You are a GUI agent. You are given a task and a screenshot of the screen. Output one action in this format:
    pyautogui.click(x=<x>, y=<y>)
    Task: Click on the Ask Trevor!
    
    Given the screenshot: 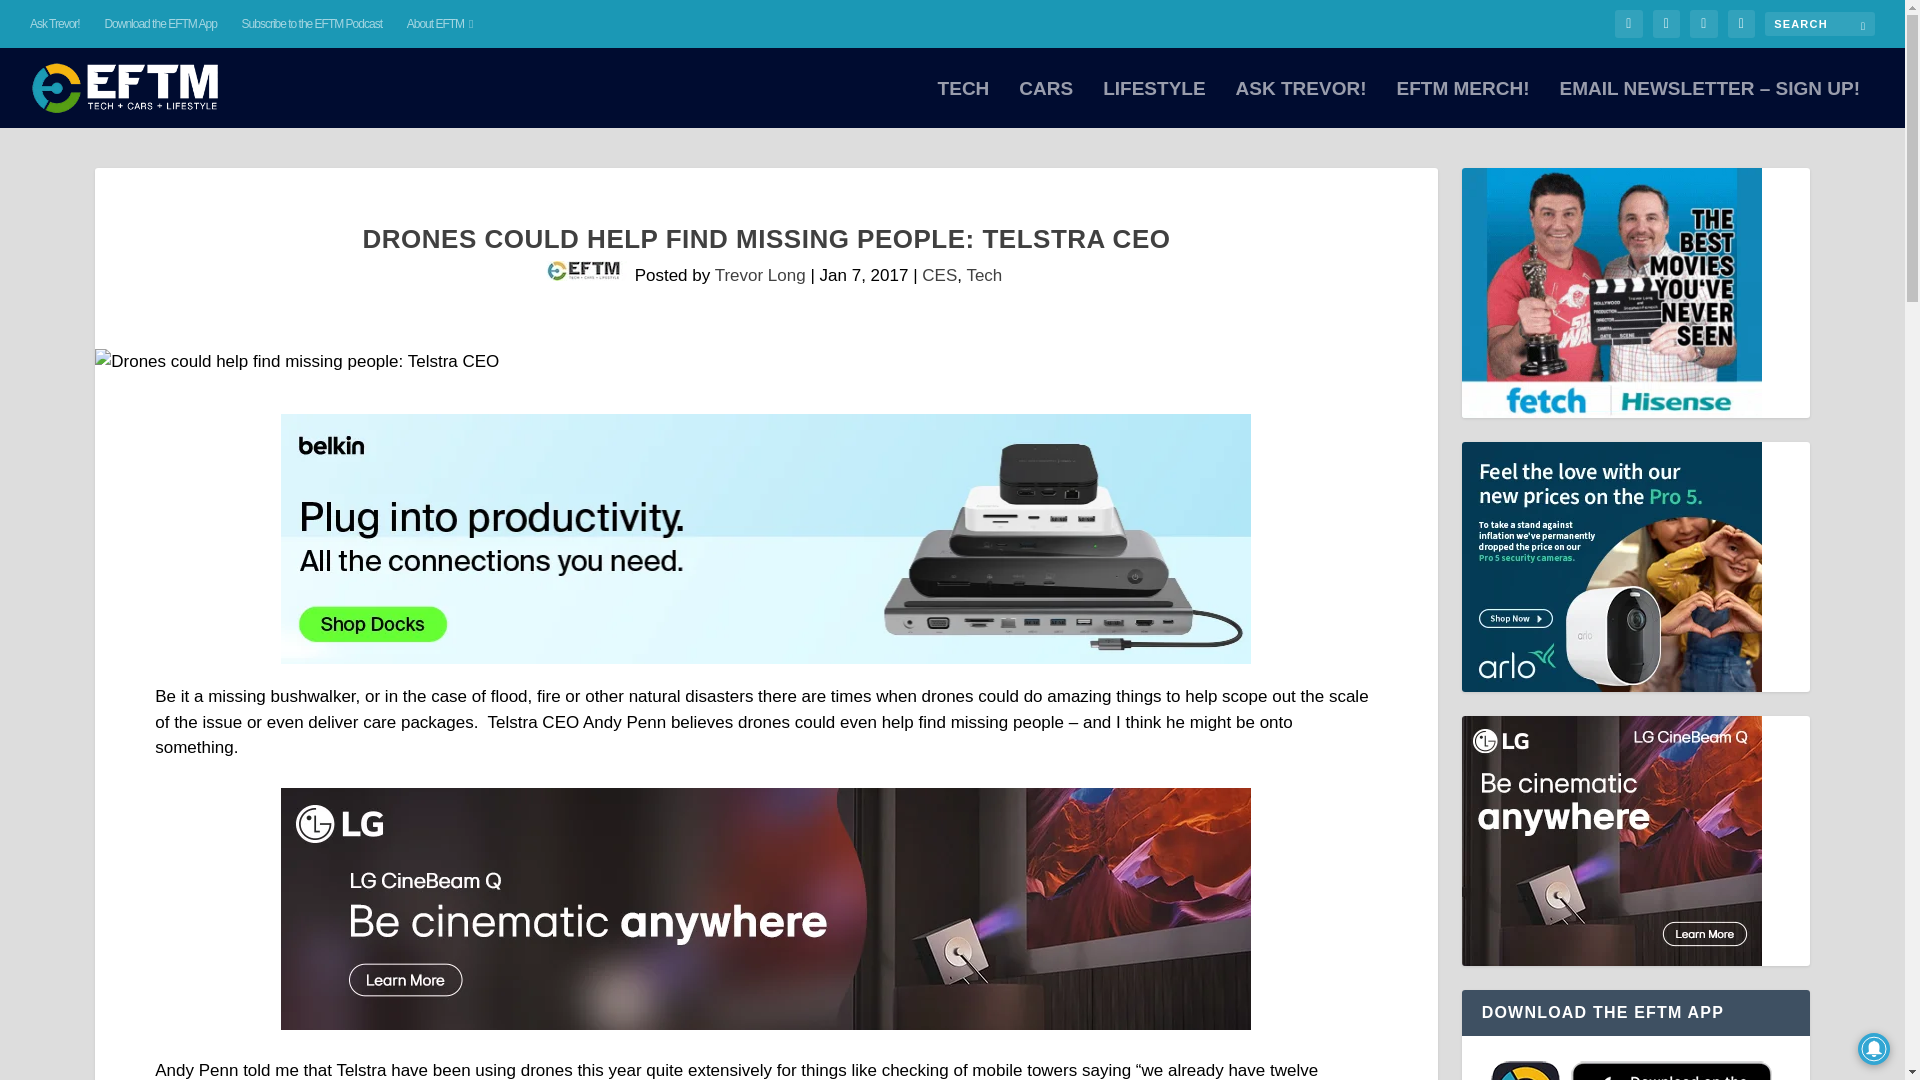 What is the action you would take?
    pyautogui.click(x=55, y=24)
    